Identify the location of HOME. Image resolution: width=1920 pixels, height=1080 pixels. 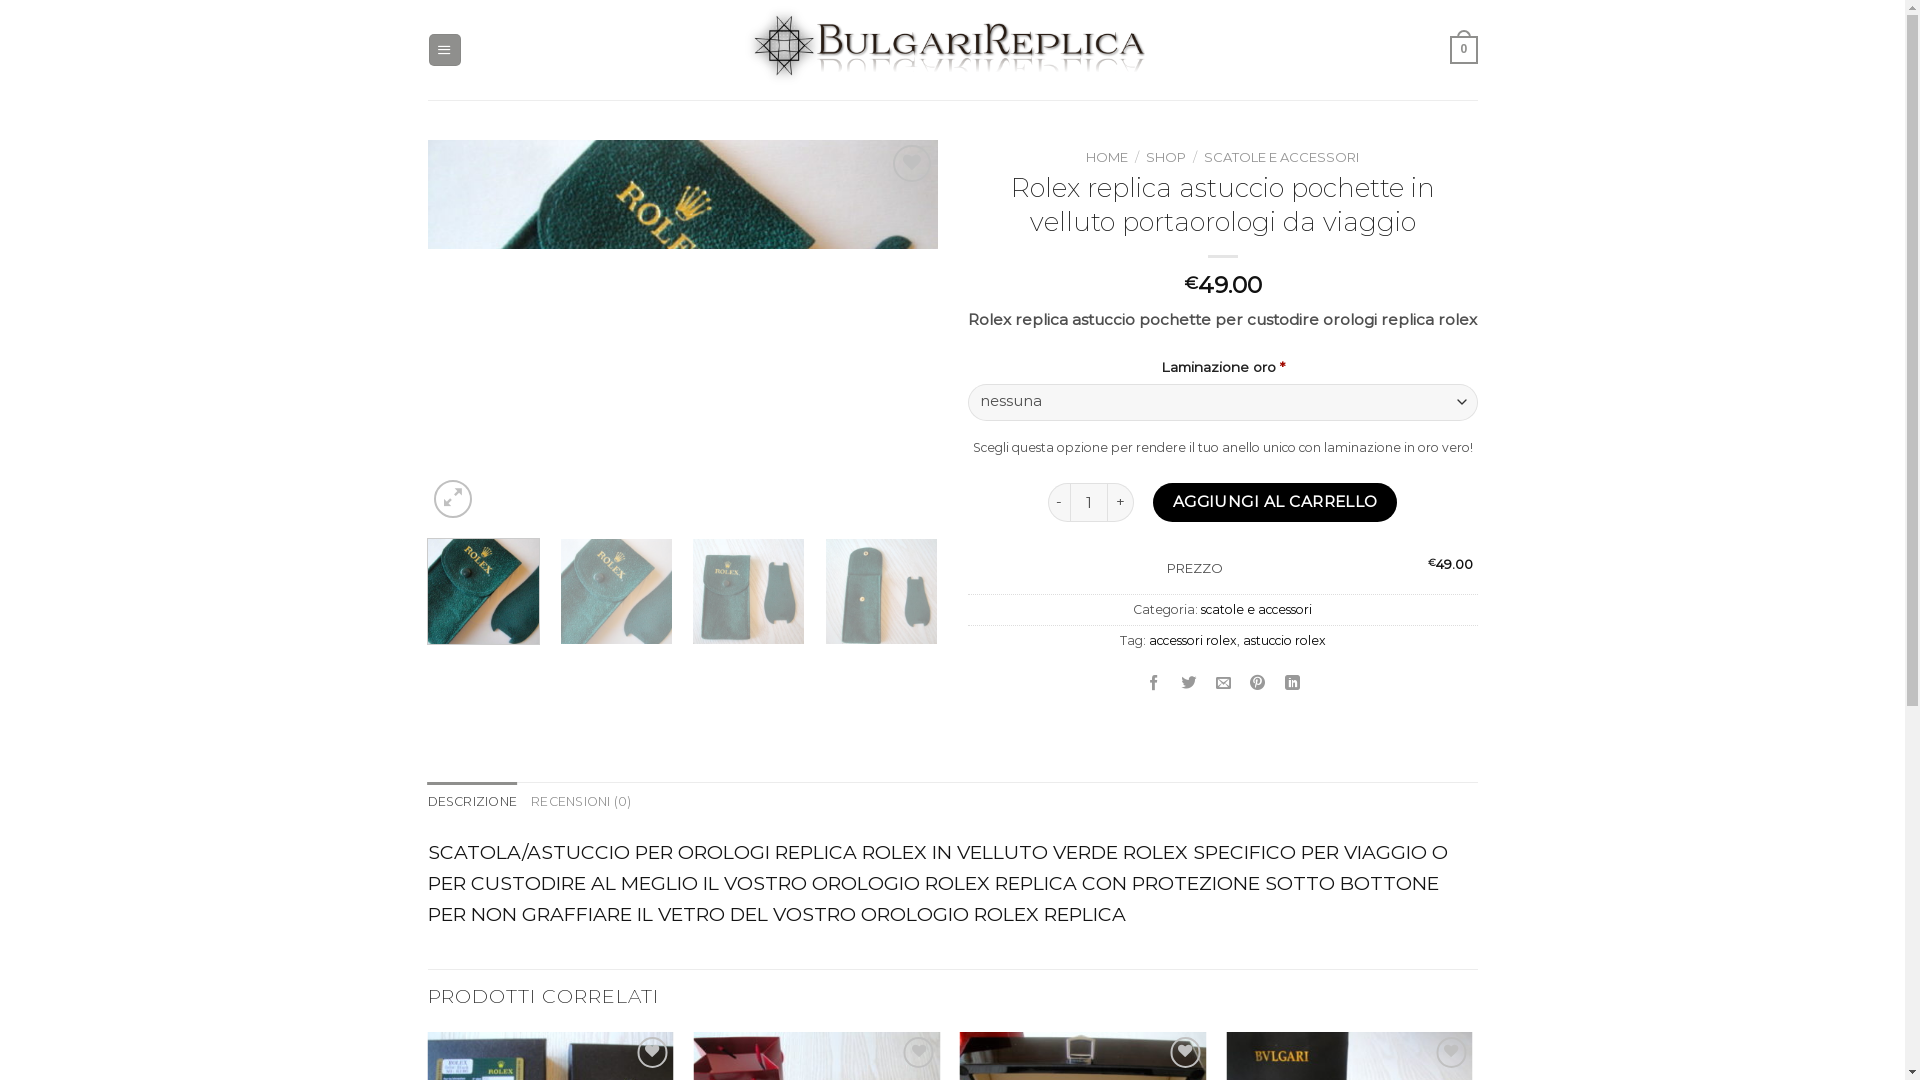
(1107, 157).